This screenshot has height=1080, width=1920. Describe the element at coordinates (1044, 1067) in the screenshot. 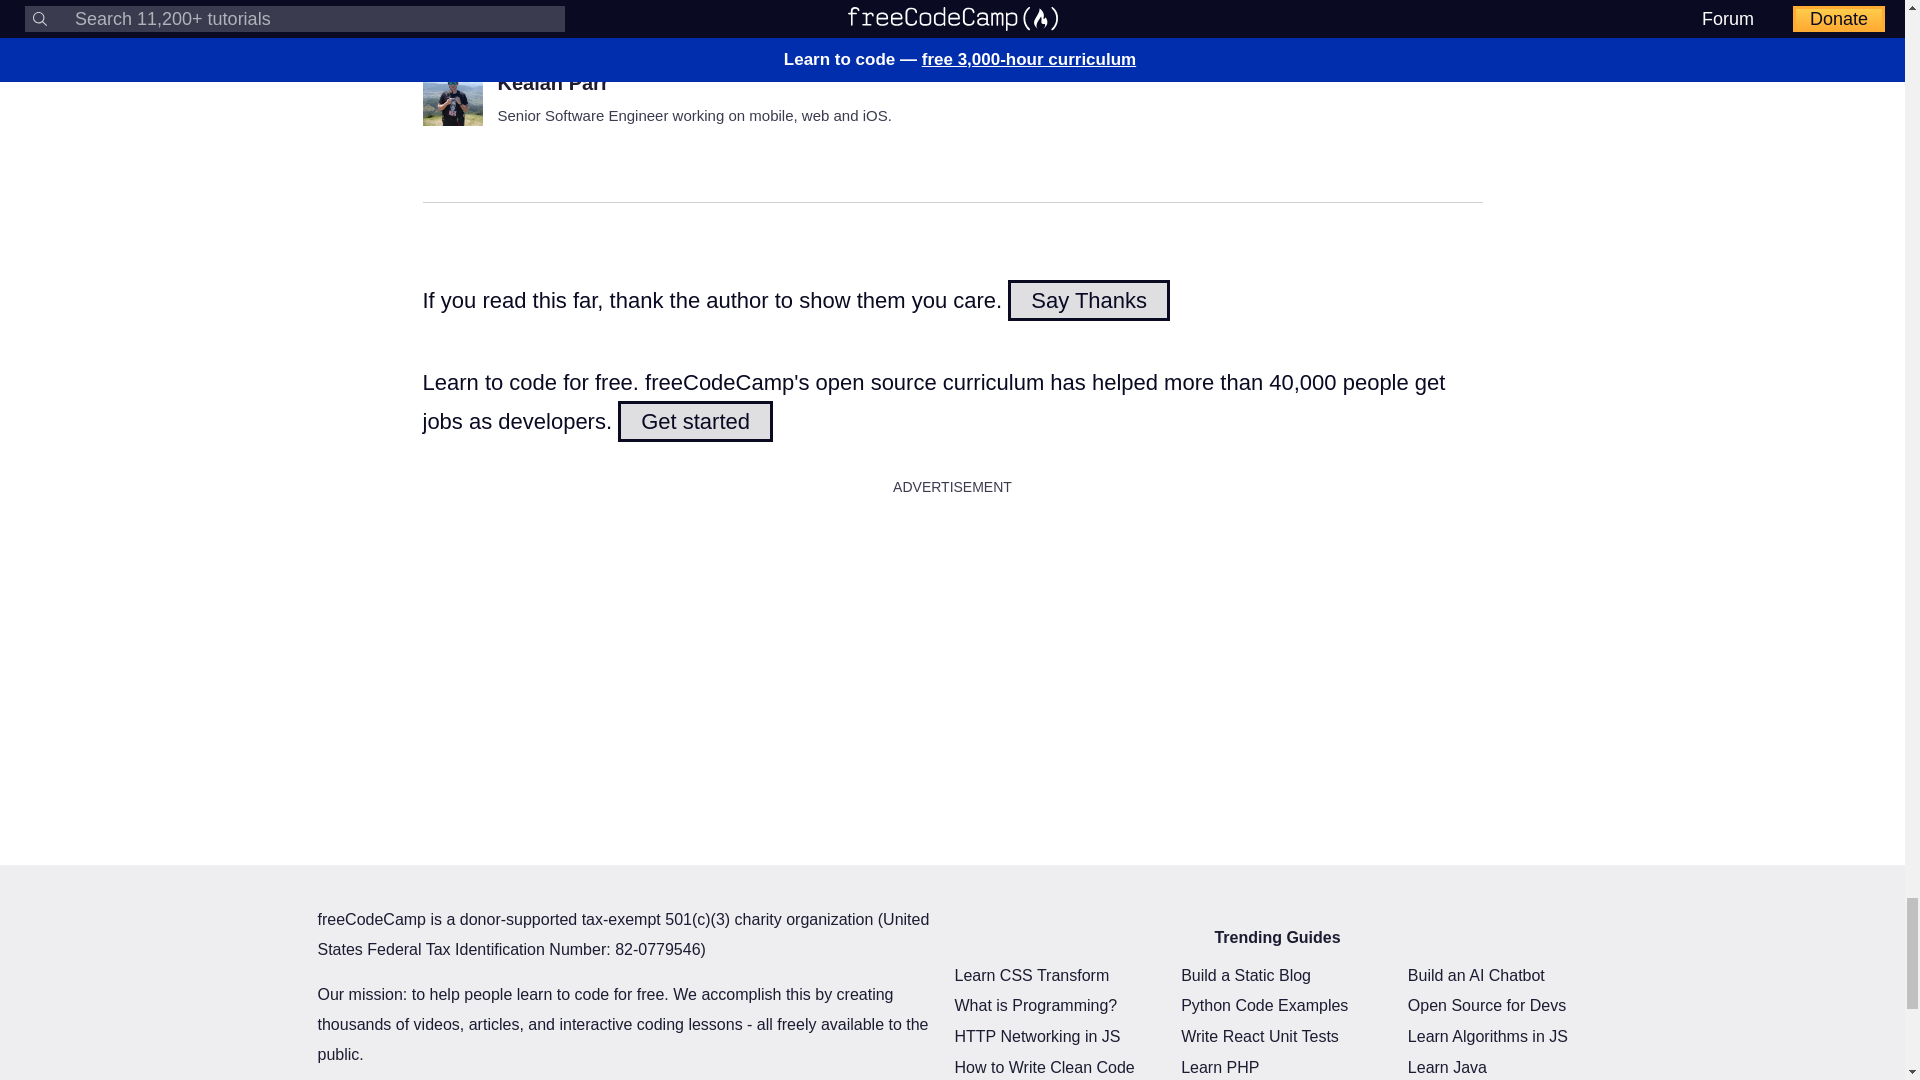

I see `How to Write Clean Code` at that location.